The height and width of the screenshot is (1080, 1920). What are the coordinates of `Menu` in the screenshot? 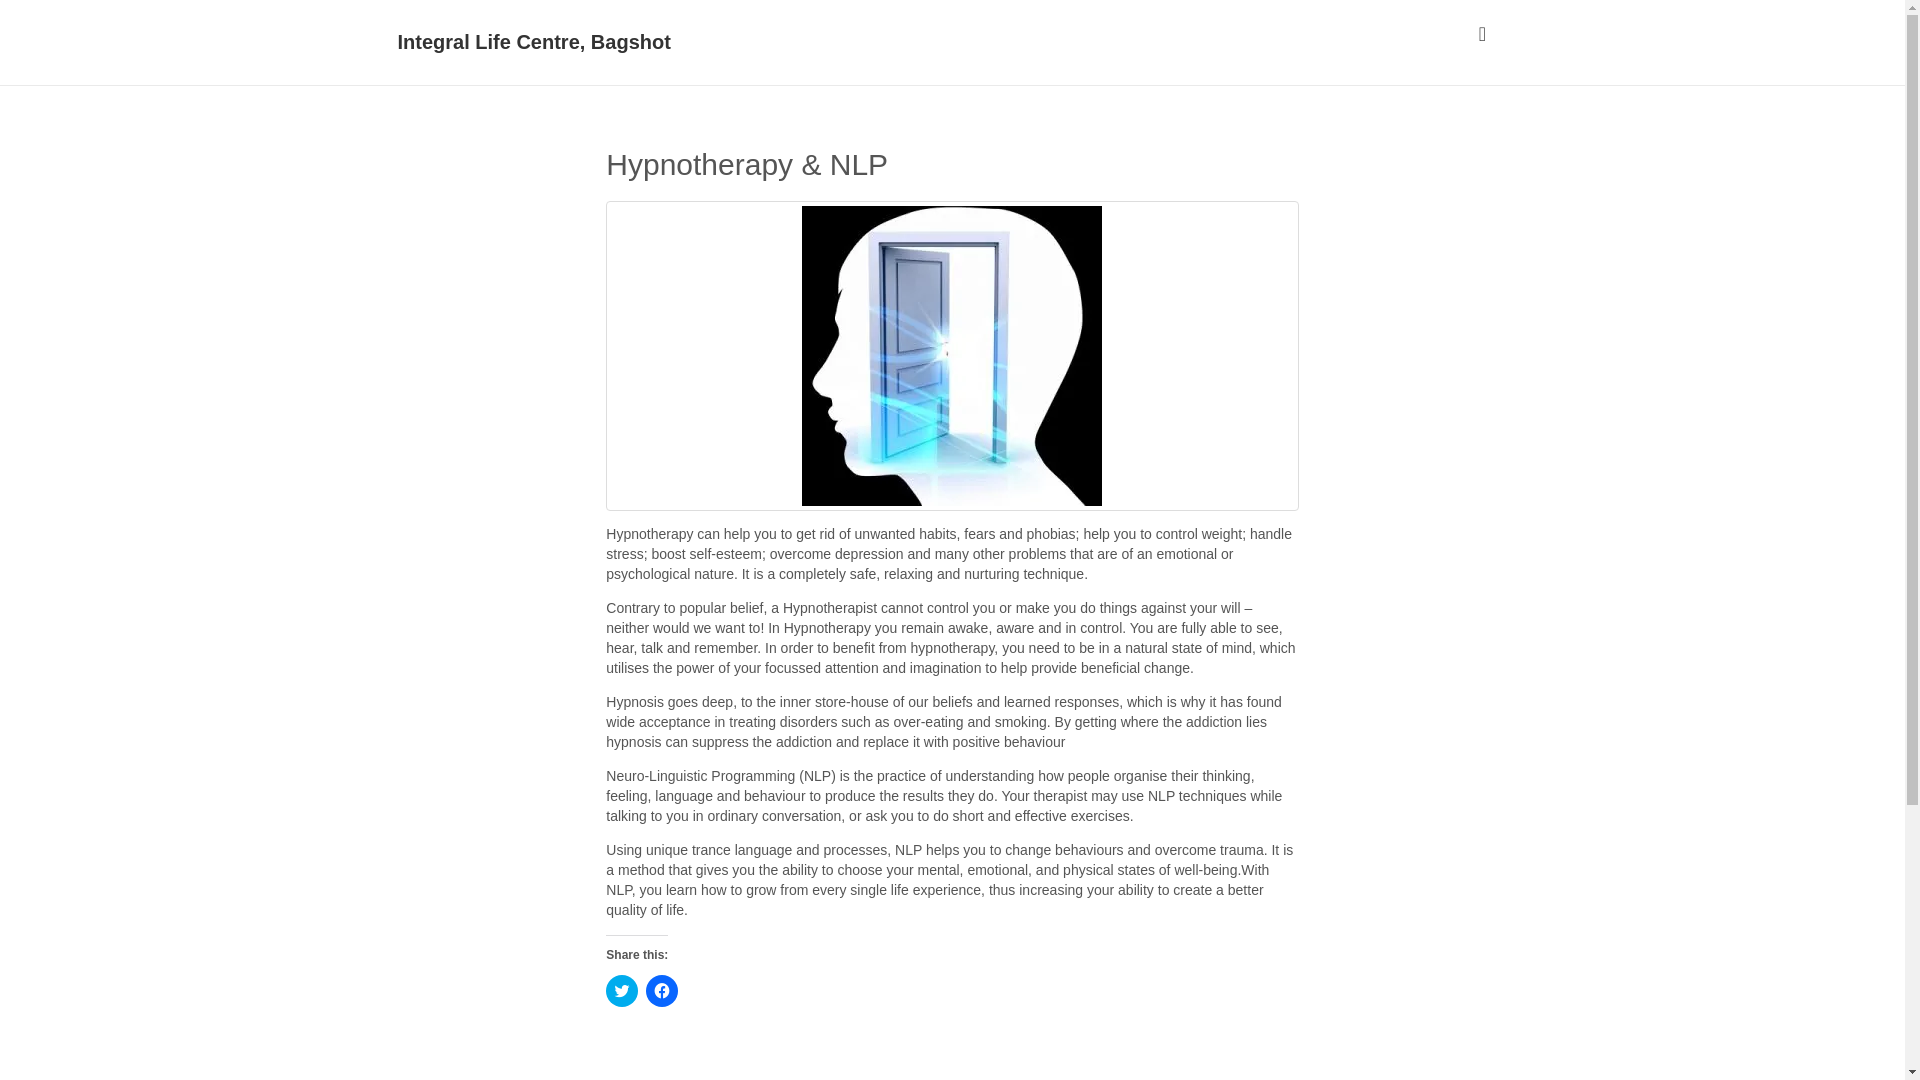 It's located at (1482, 32).